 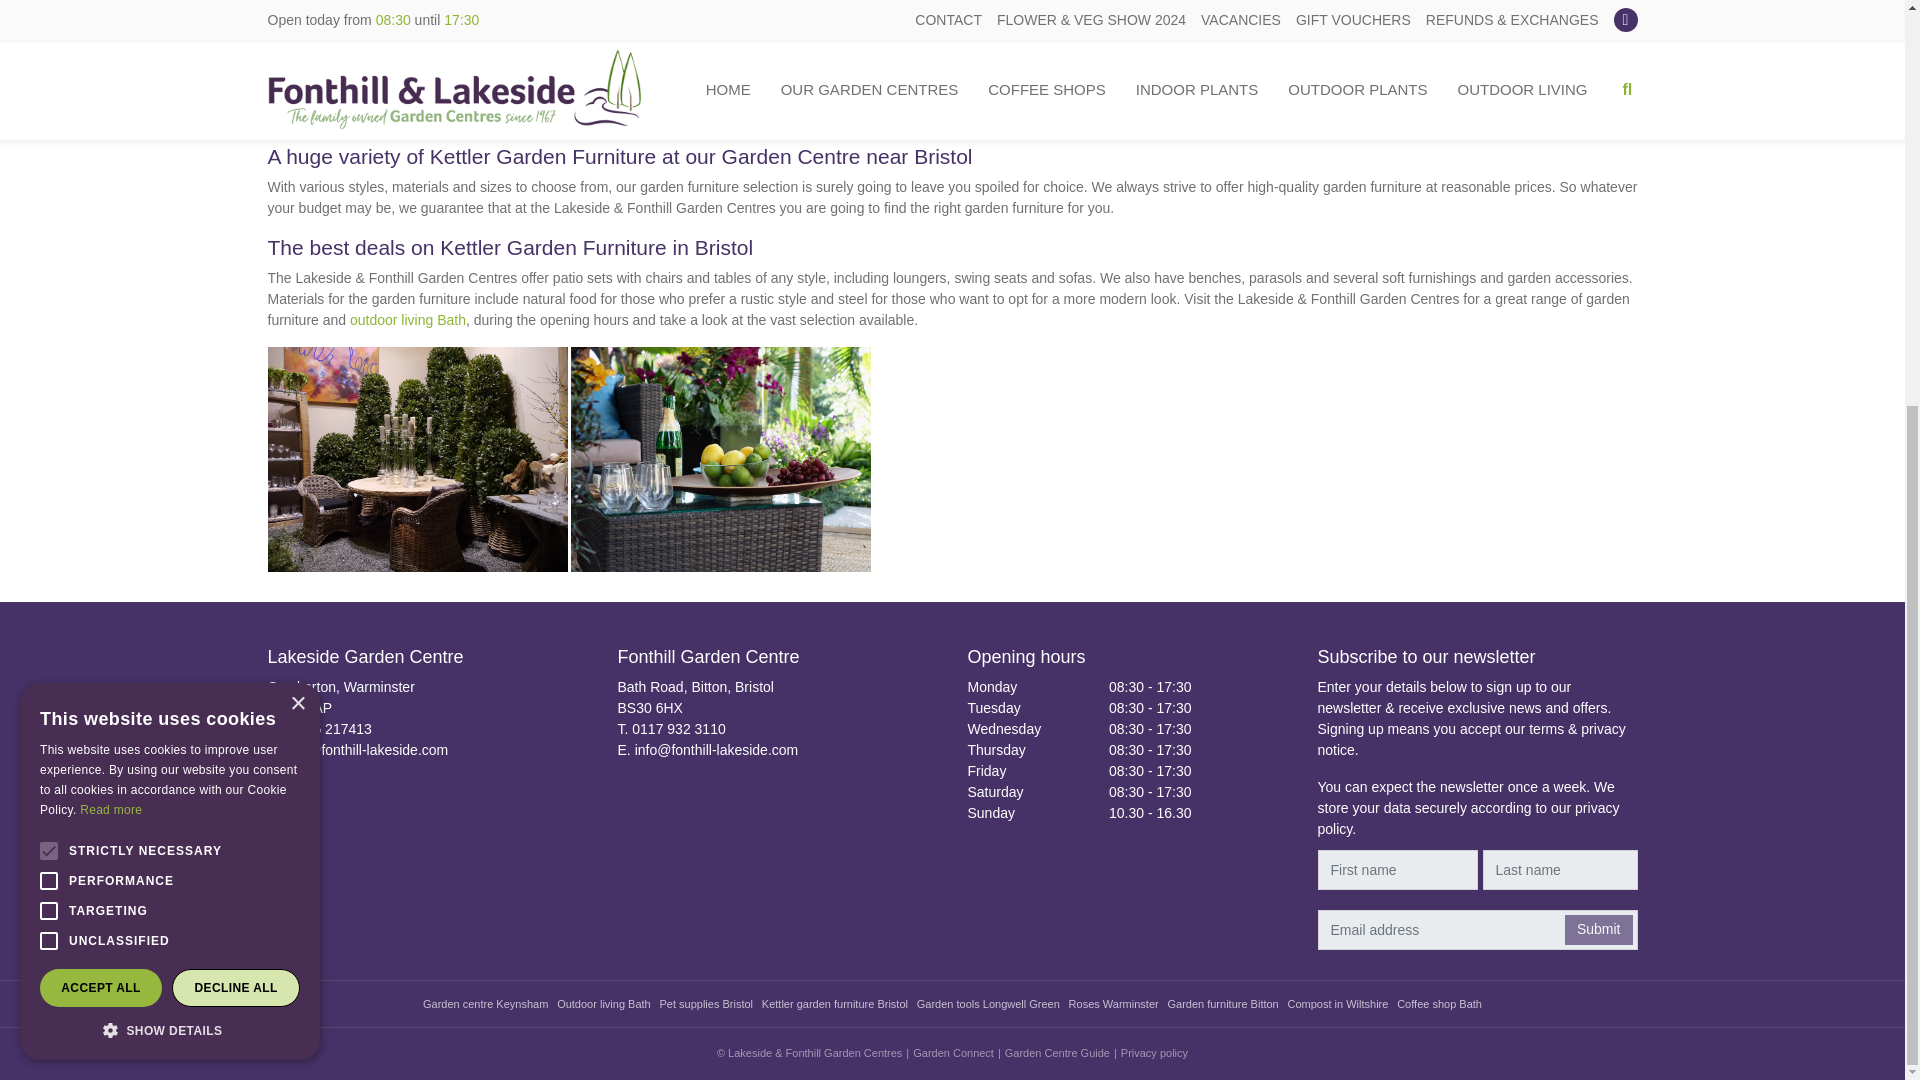 What do you see at coordinates (484, 1003) in the screenshot?
I see `Garden centre Keynsham` at bounding box center [484, 1003].